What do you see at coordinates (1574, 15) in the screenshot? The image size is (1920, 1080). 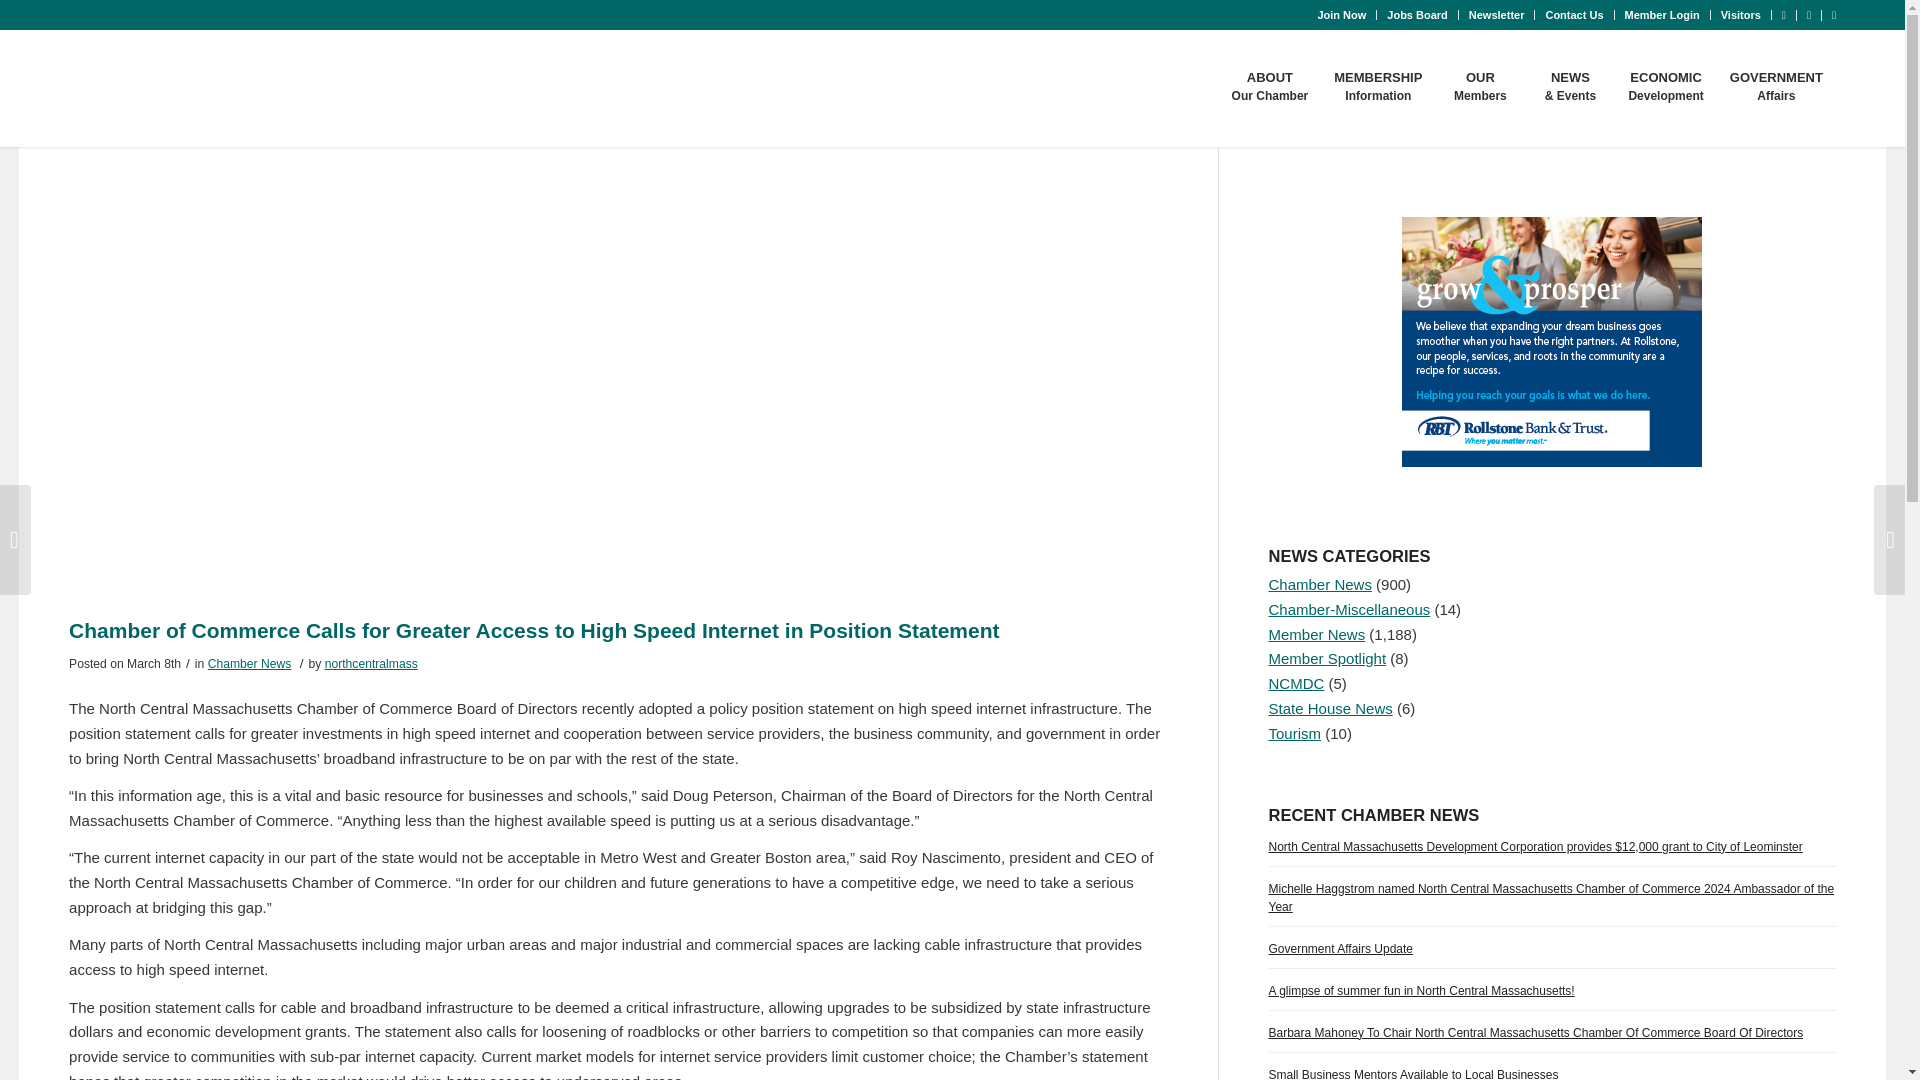 I see `Contact Us` at bounding box center [1574, 15].